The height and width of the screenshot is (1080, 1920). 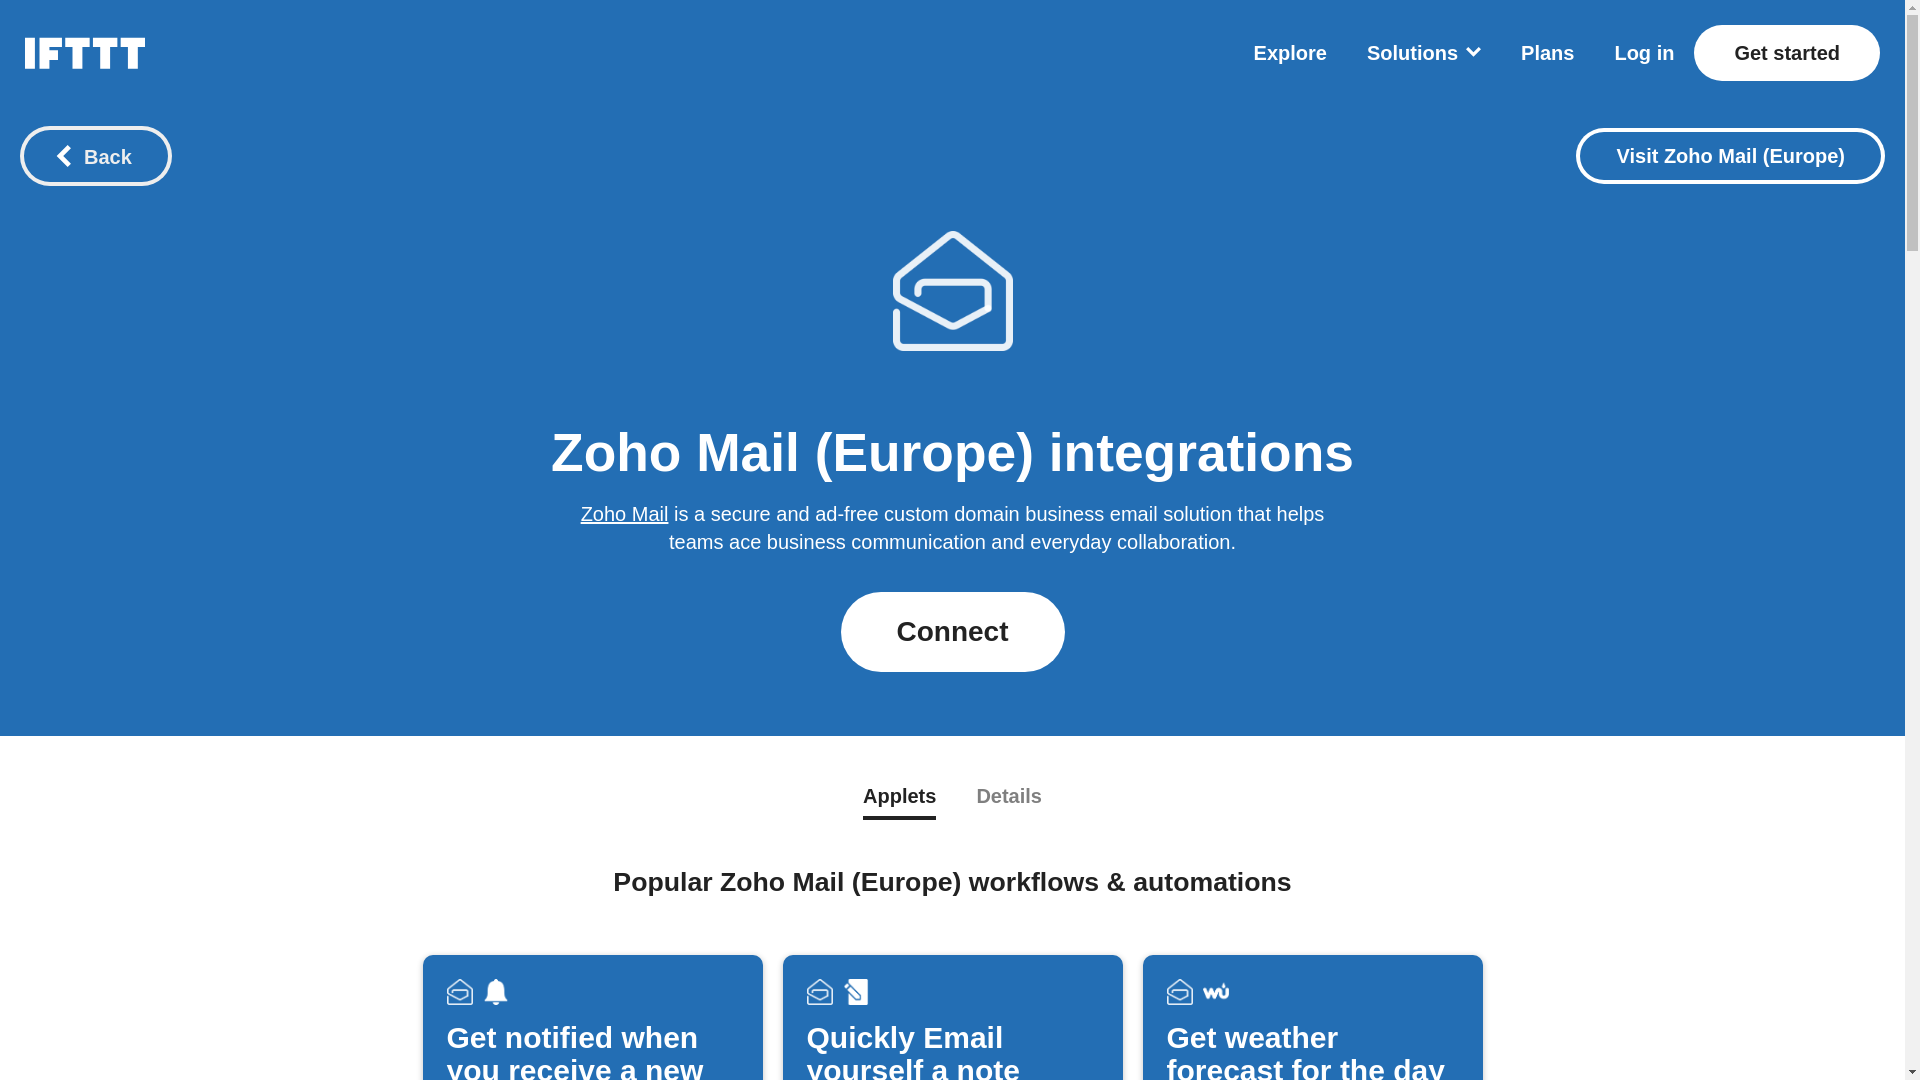 What do you see at coordinates (624, 514) in the screenshot?
I see `Zoho Mail` at bounding box center [624, 514].